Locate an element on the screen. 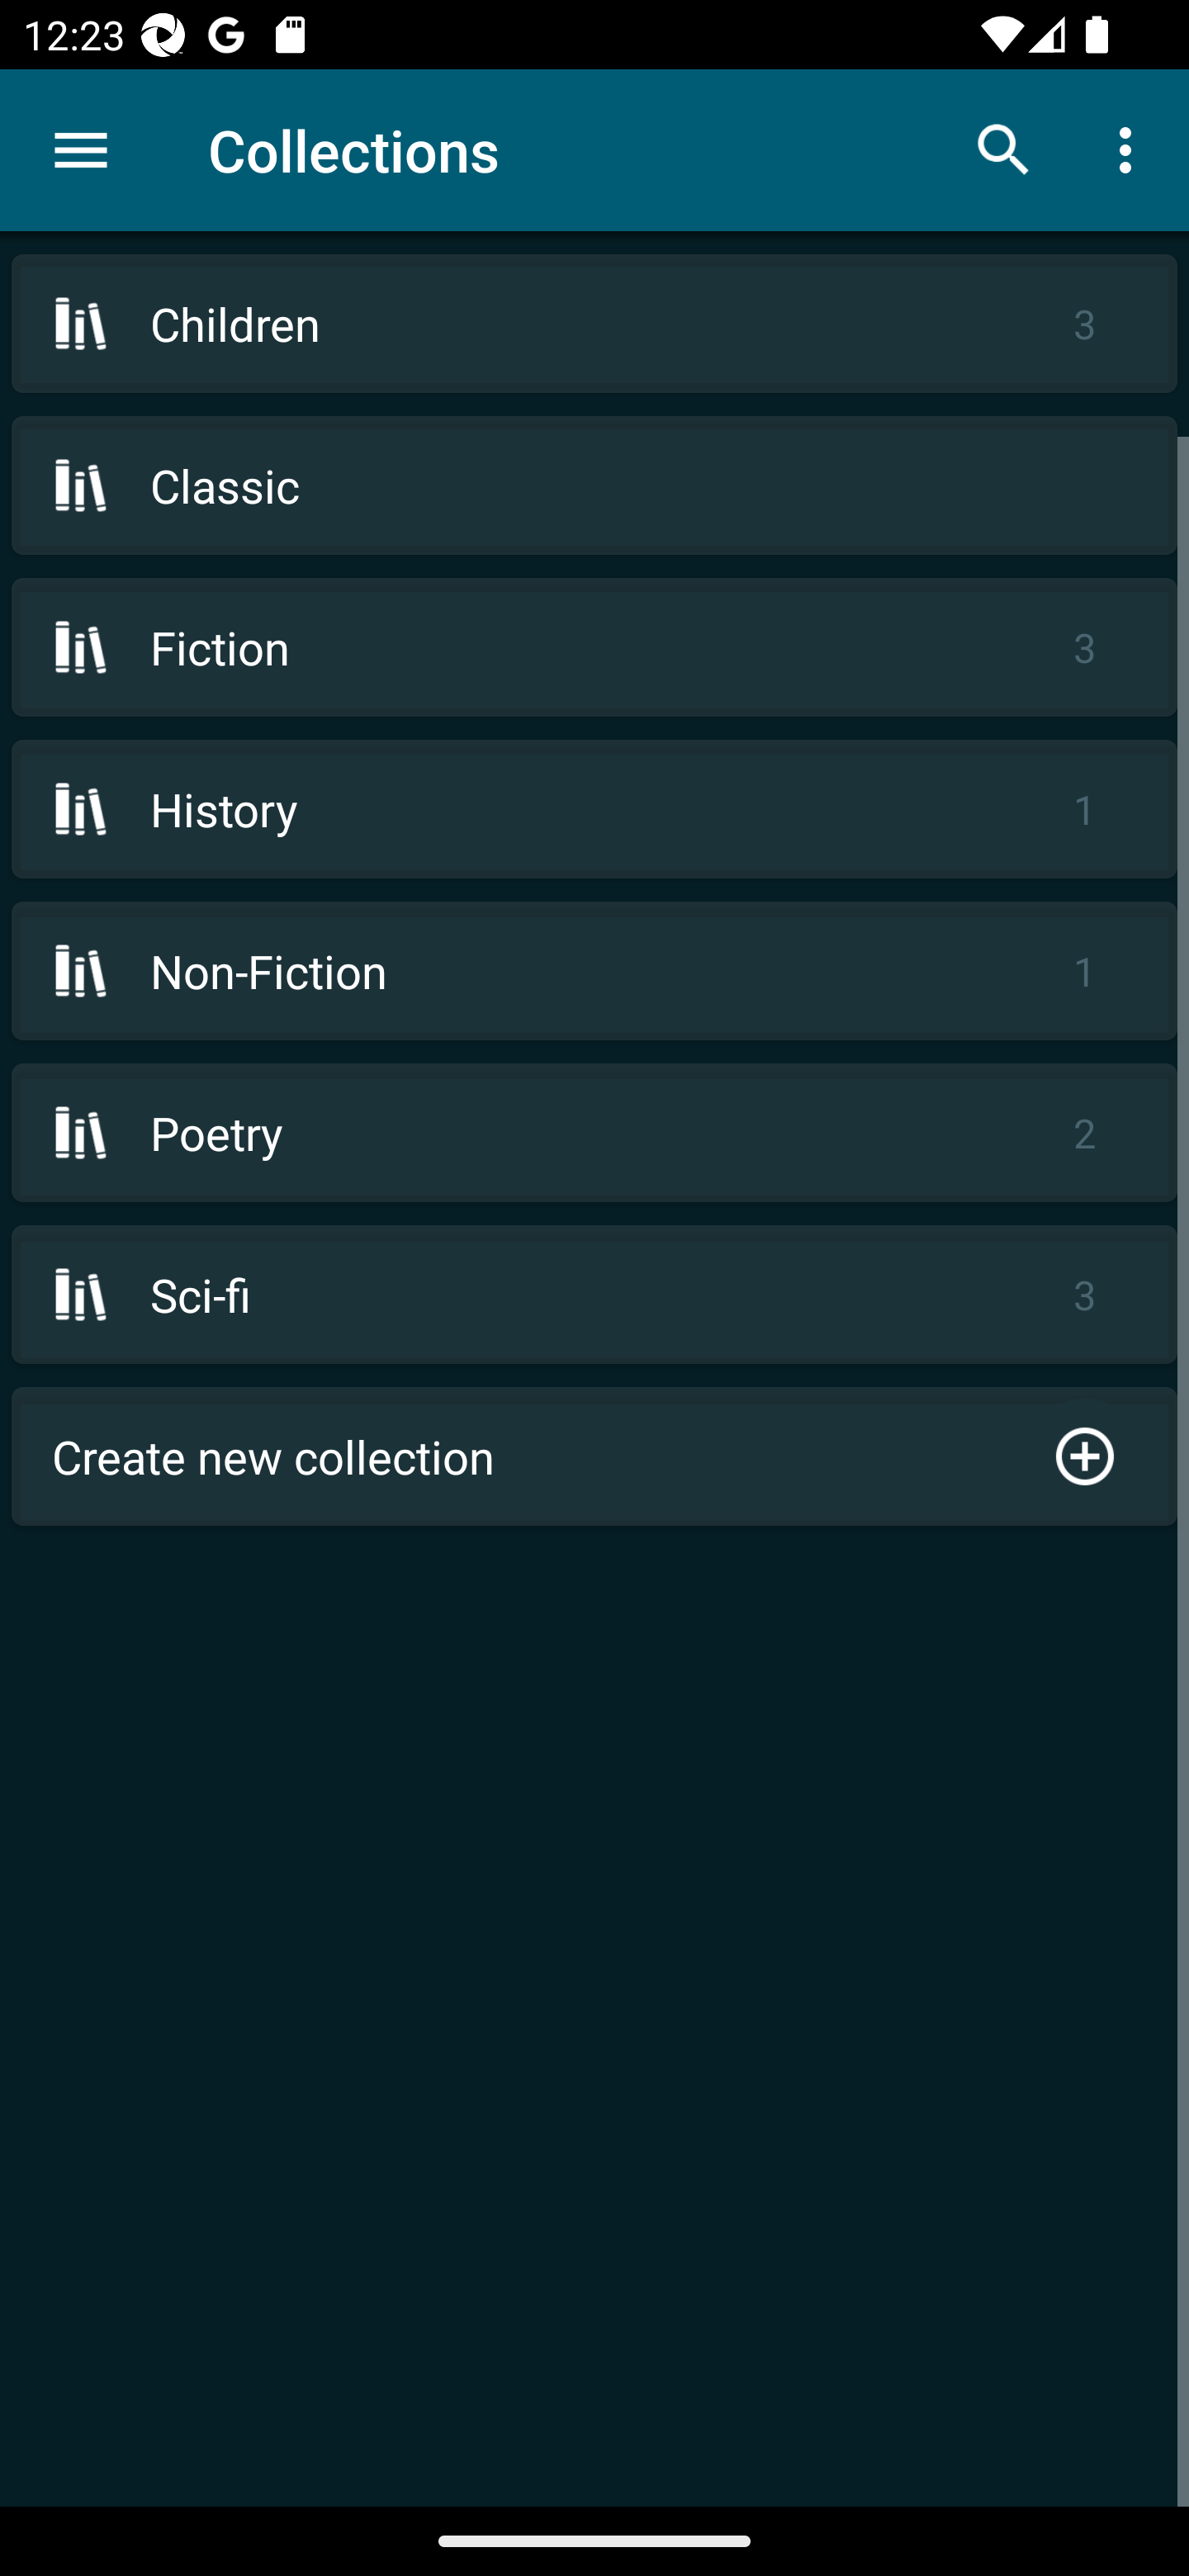 The image size is (1189, 2576). Create new collection is located at coordinates (594, 1455).